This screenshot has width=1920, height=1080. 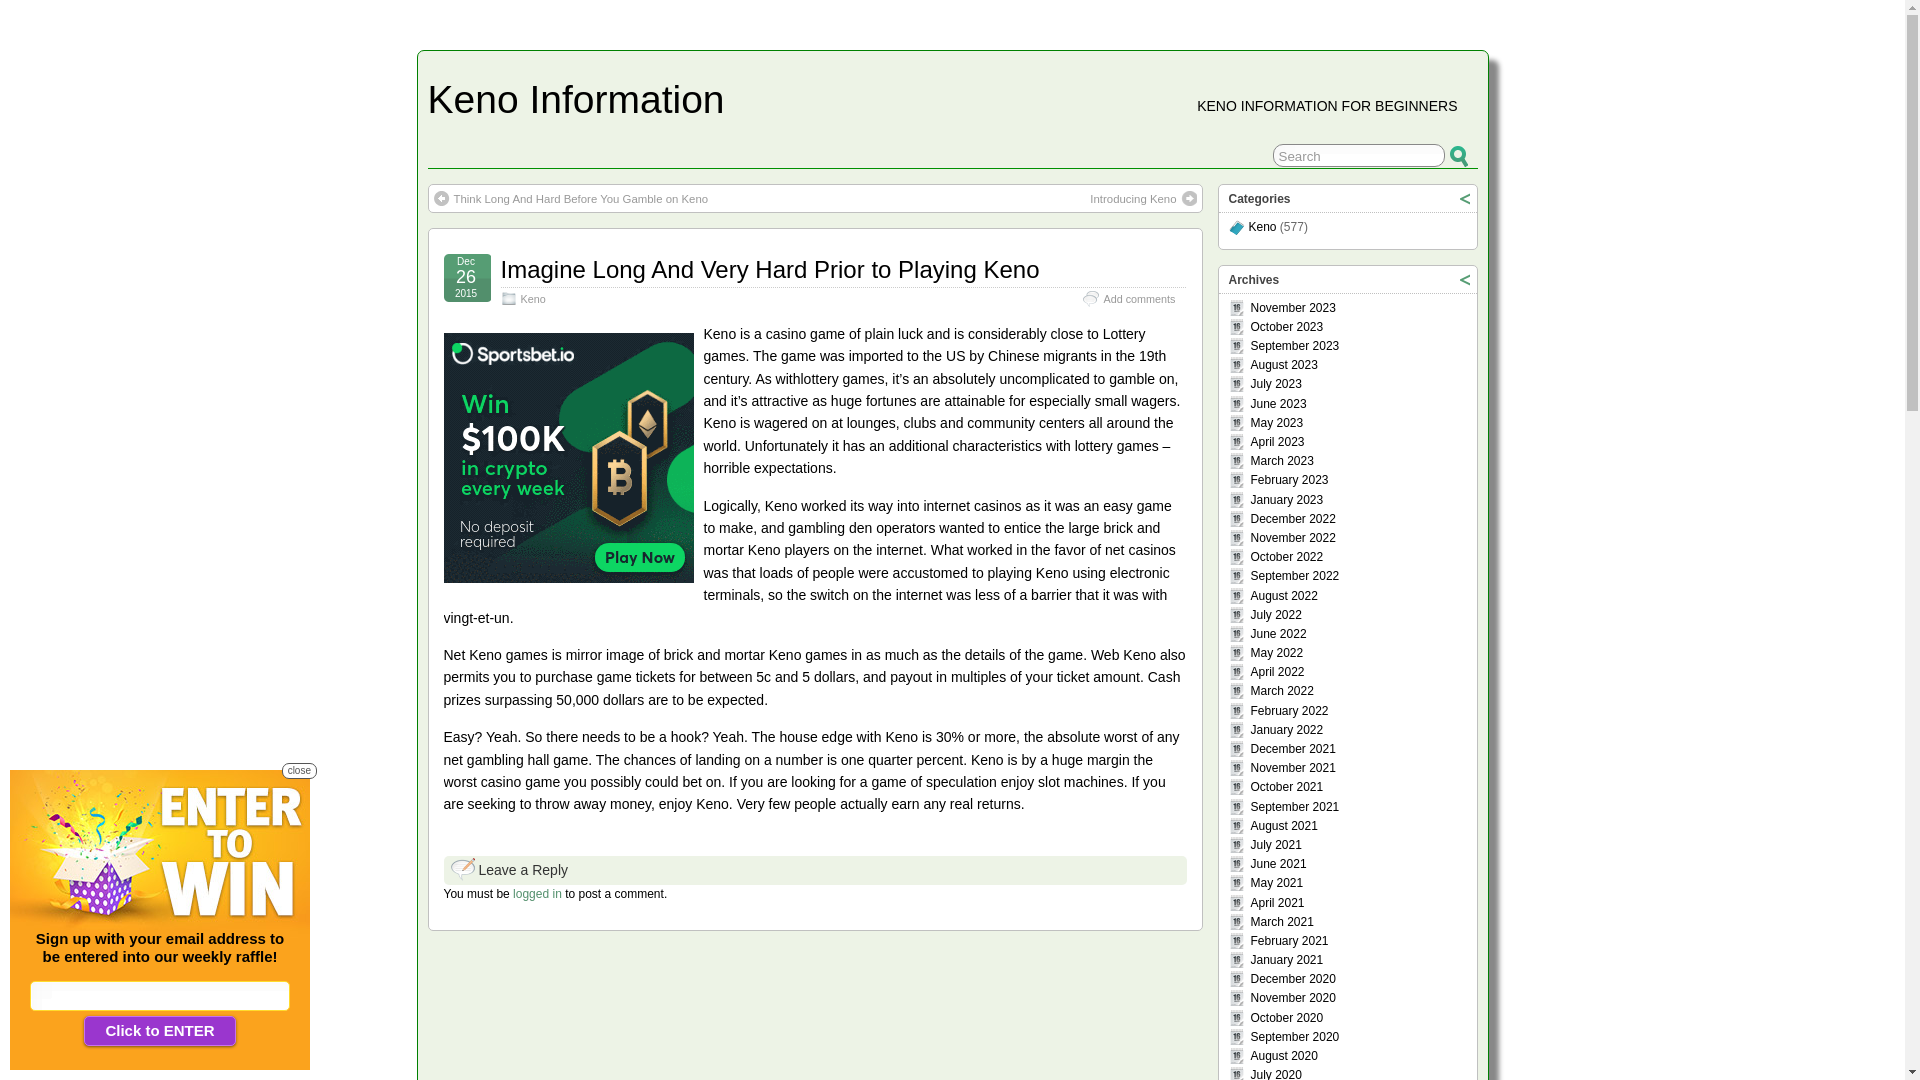 What do you see at coordinates (538, 894) in the screenshot?
I see `logged in` at bounding box center [538, 894].